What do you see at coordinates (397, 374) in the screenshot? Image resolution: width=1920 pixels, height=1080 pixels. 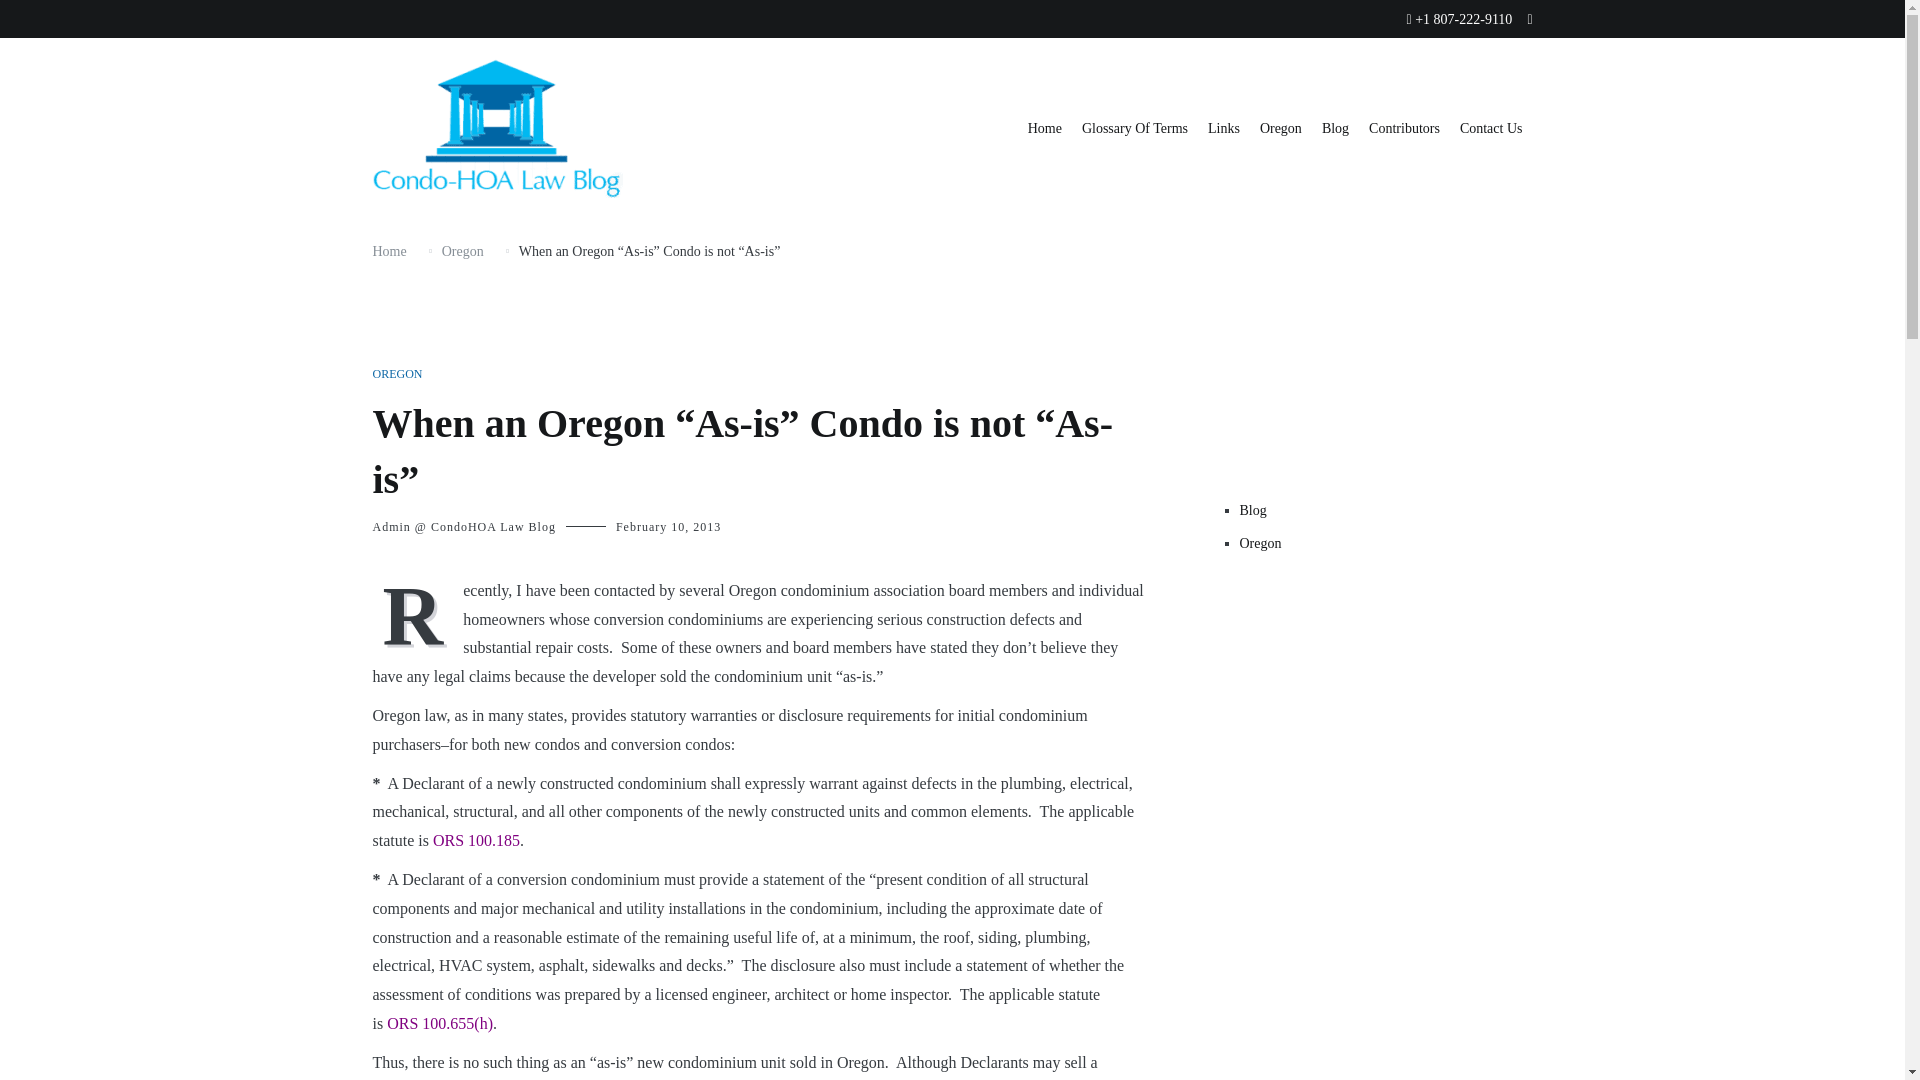 I see `OREGON` at bounding box center [397, 374].